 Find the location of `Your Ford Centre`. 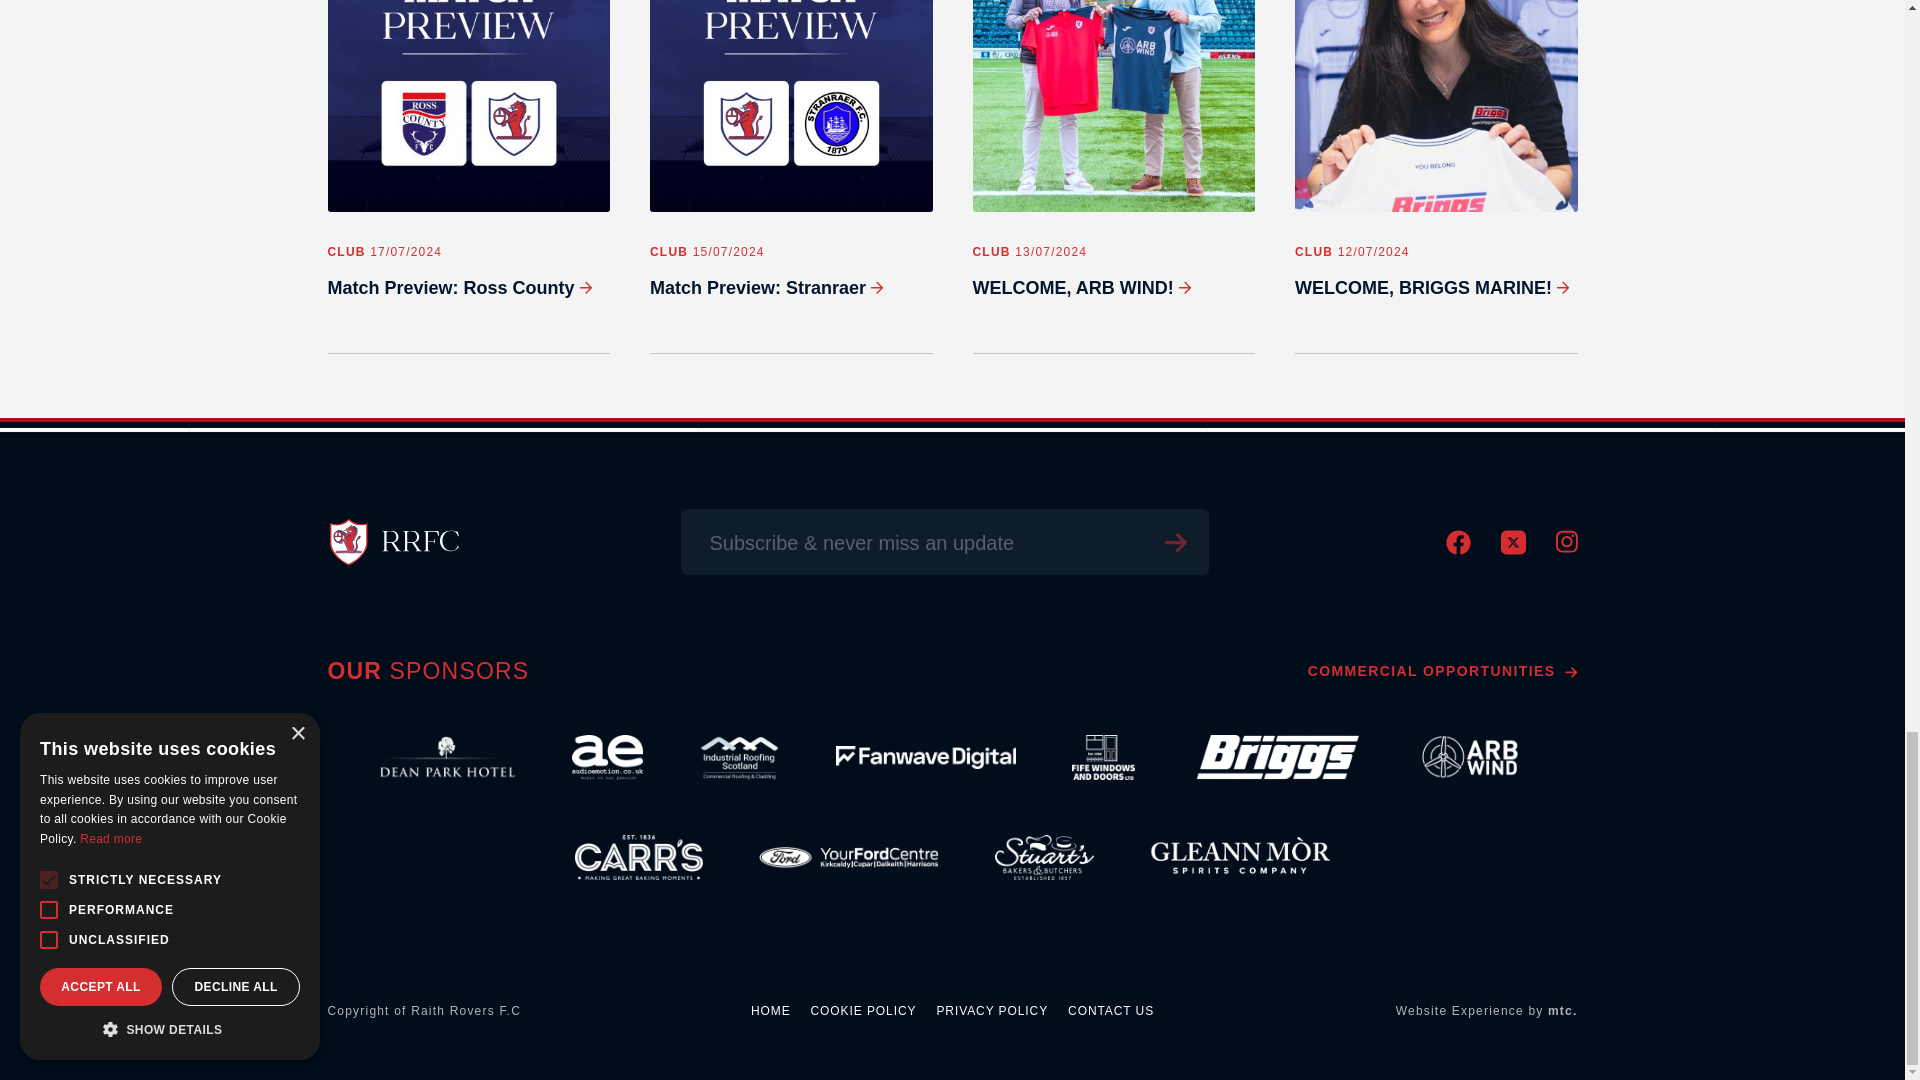

Your Ford Centre is located at coordinates (848, 858).